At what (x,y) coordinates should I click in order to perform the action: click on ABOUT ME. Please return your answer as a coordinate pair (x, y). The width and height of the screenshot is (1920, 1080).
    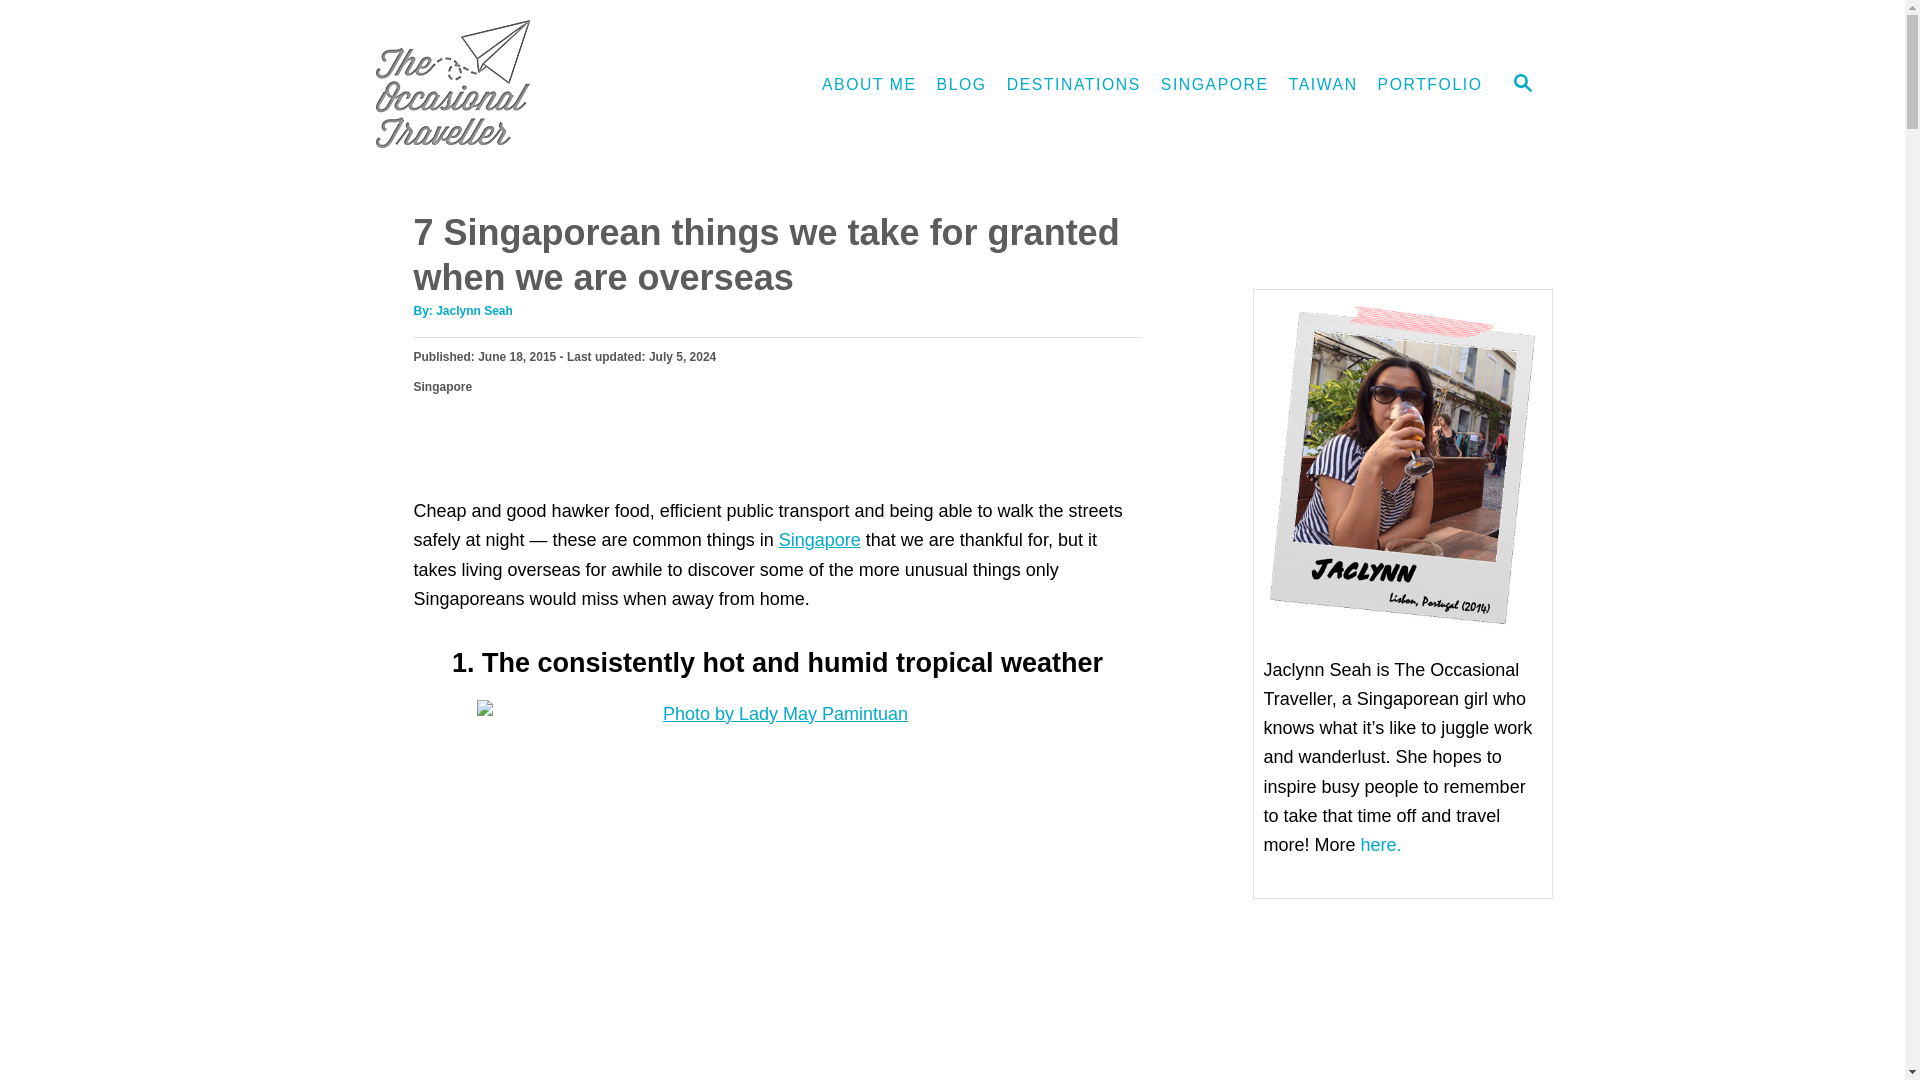
    Looking at the image, I should click on (870, 84).